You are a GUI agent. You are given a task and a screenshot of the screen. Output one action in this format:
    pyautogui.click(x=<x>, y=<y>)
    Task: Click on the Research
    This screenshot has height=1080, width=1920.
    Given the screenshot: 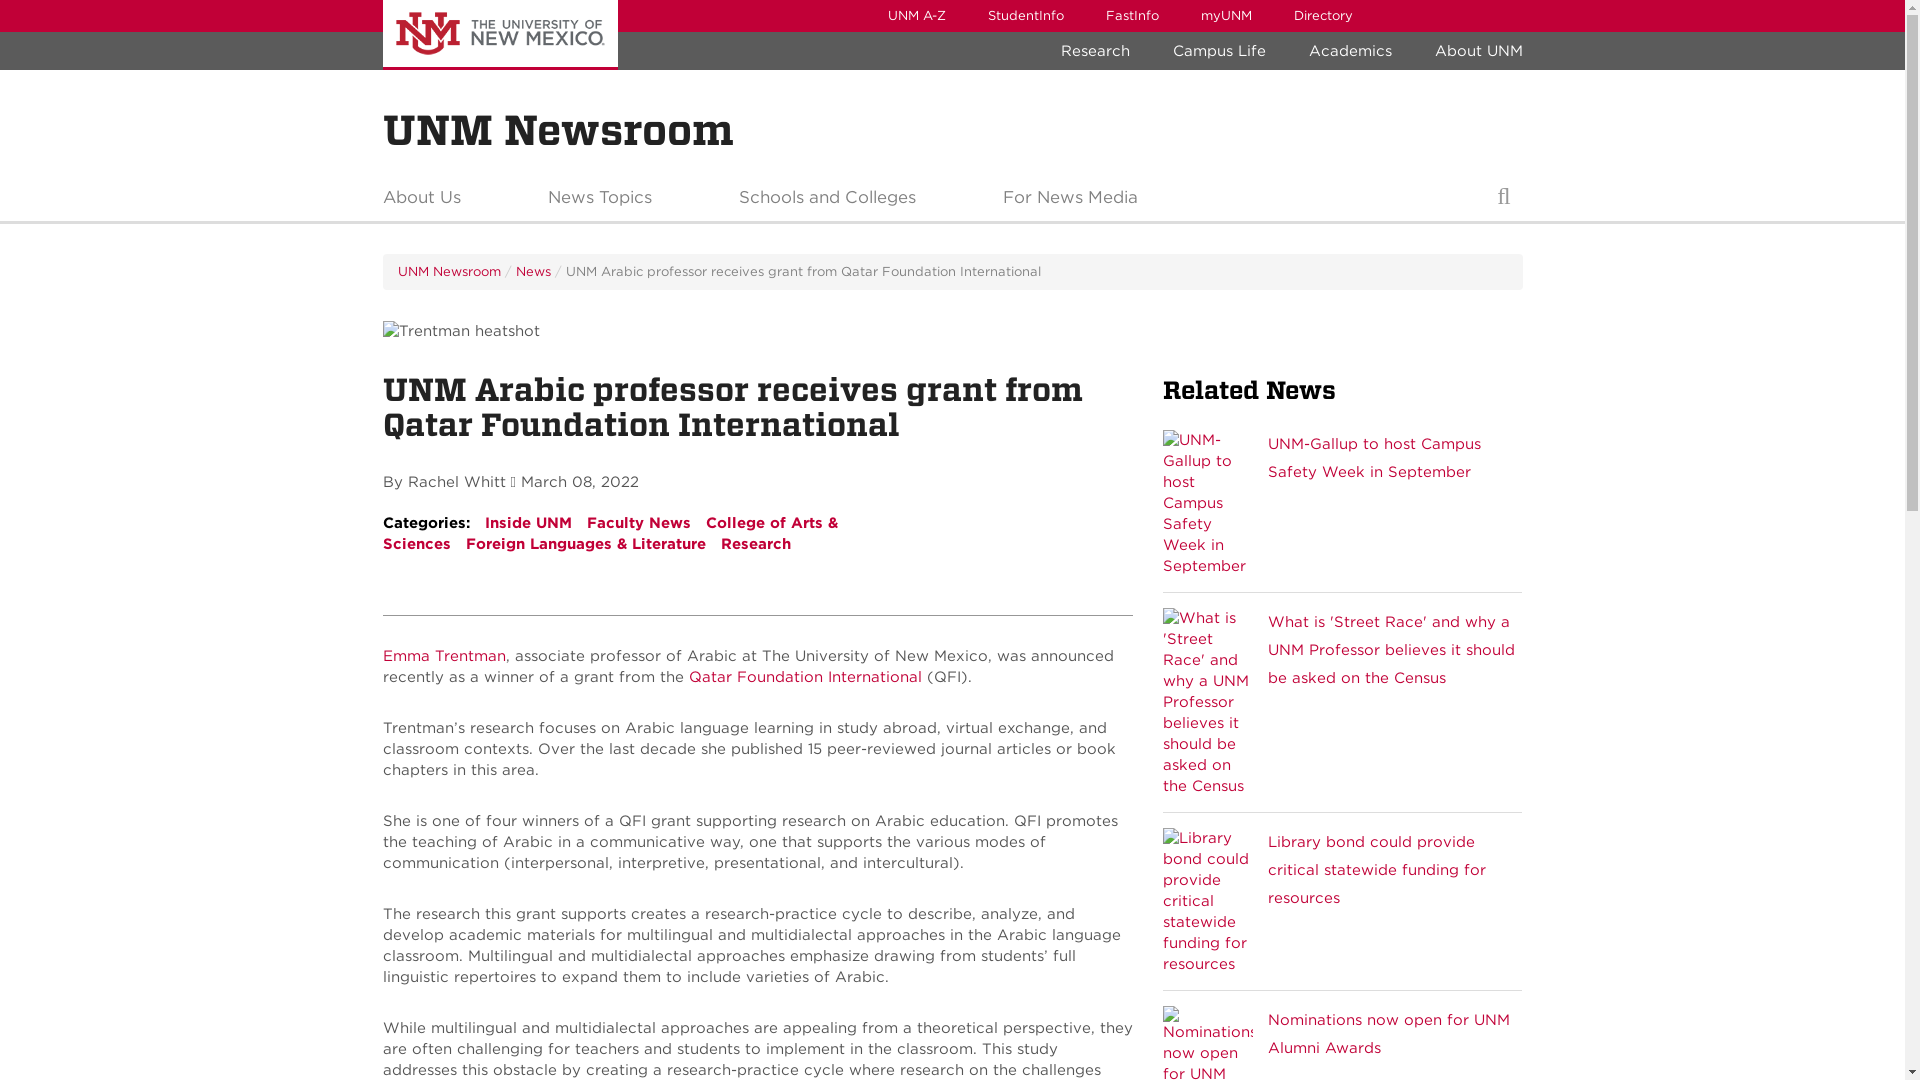 What is the action you would take?
    pyautogui.click(x=1095, y=51)
    